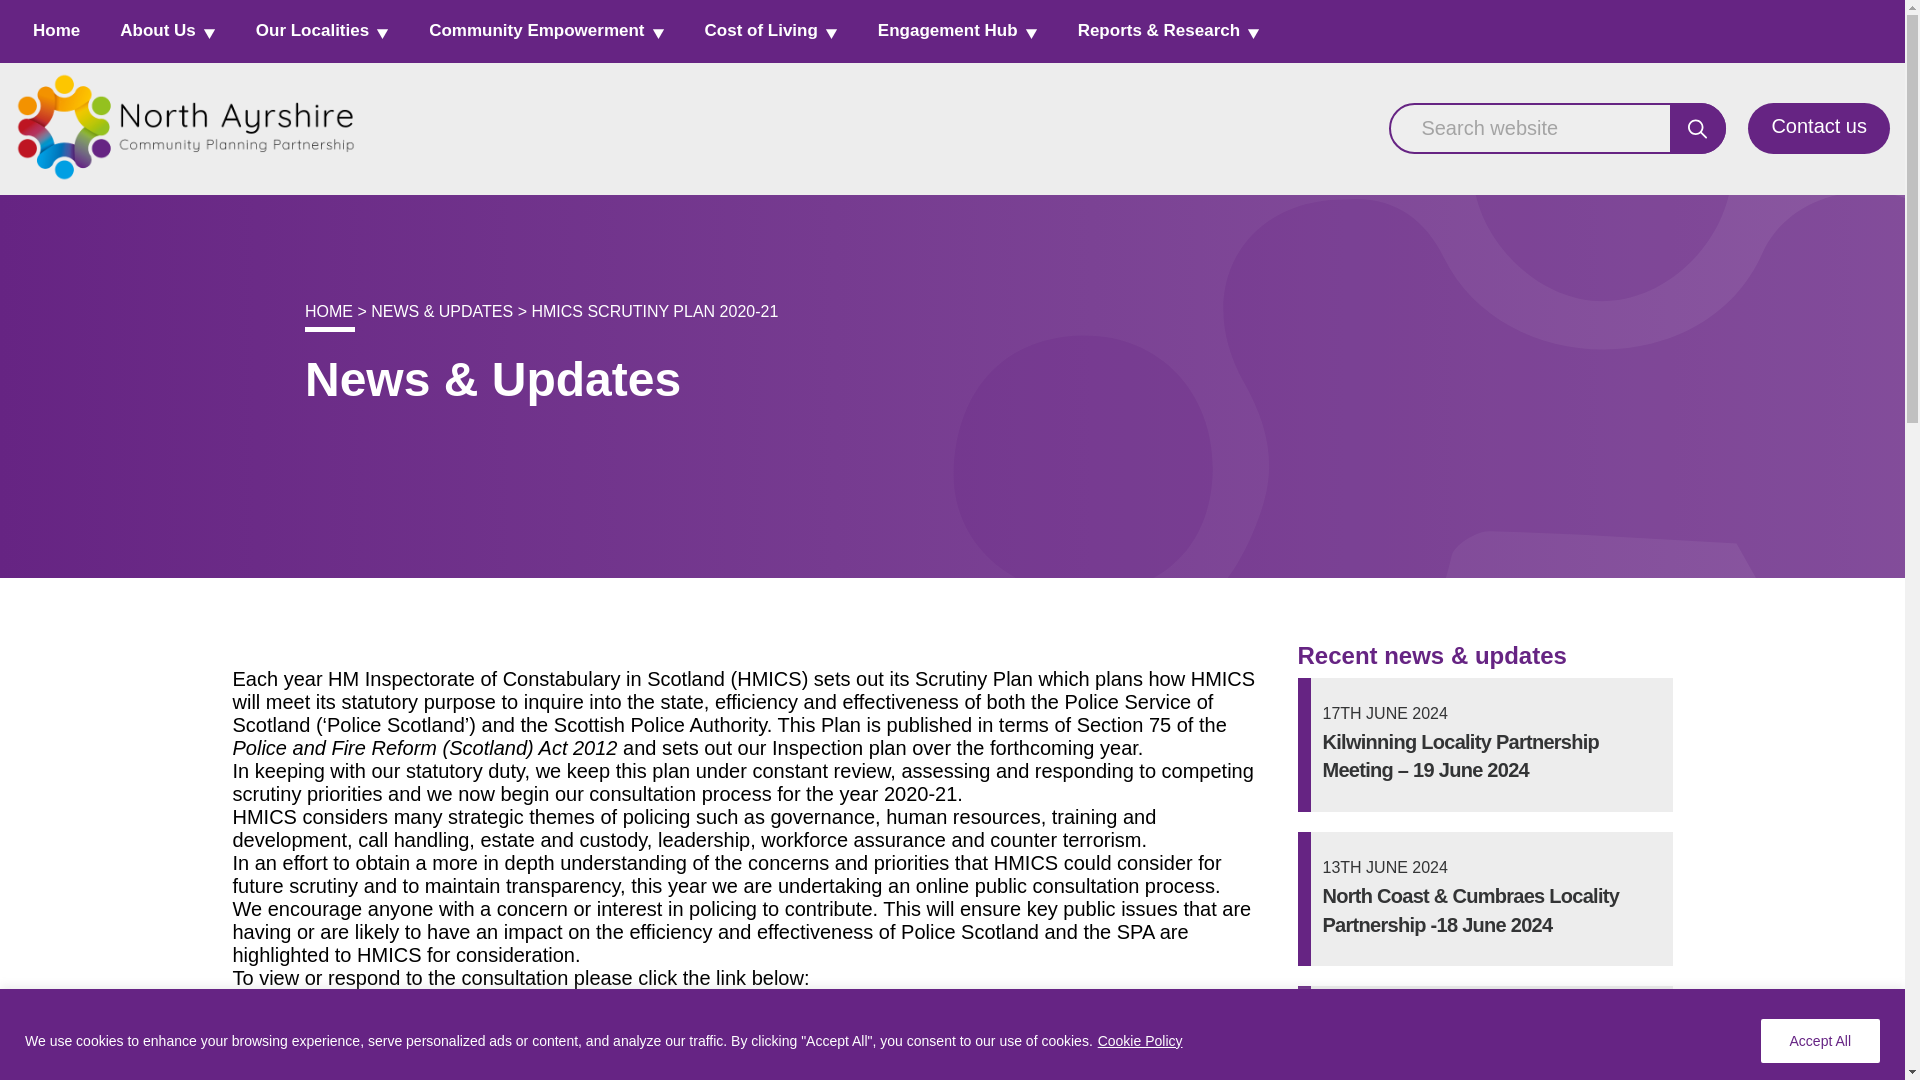  Describe the element at coordinates (322, 30) in the screenshot. I see `Our Localities` at that location.